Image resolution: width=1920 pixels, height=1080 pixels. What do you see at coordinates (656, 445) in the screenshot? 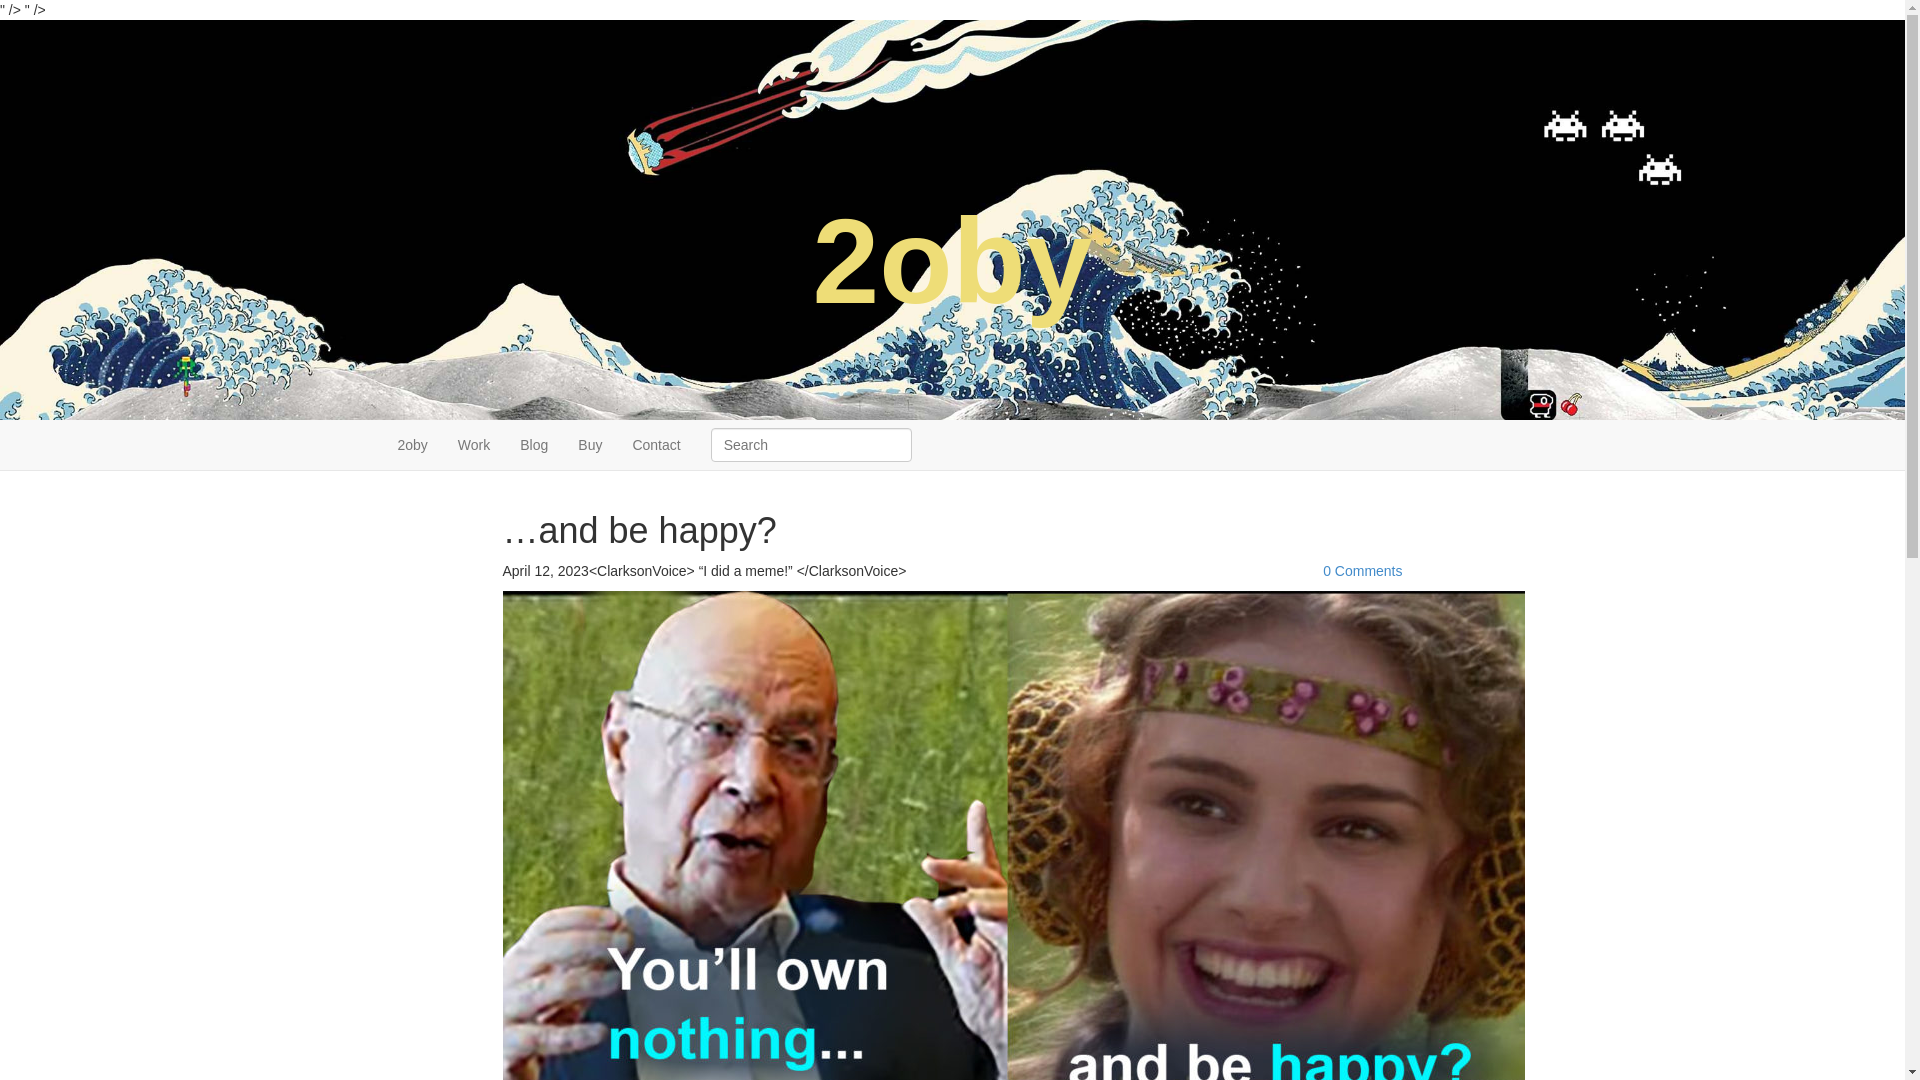
I see `Contact` at bounding box center [656, 445].